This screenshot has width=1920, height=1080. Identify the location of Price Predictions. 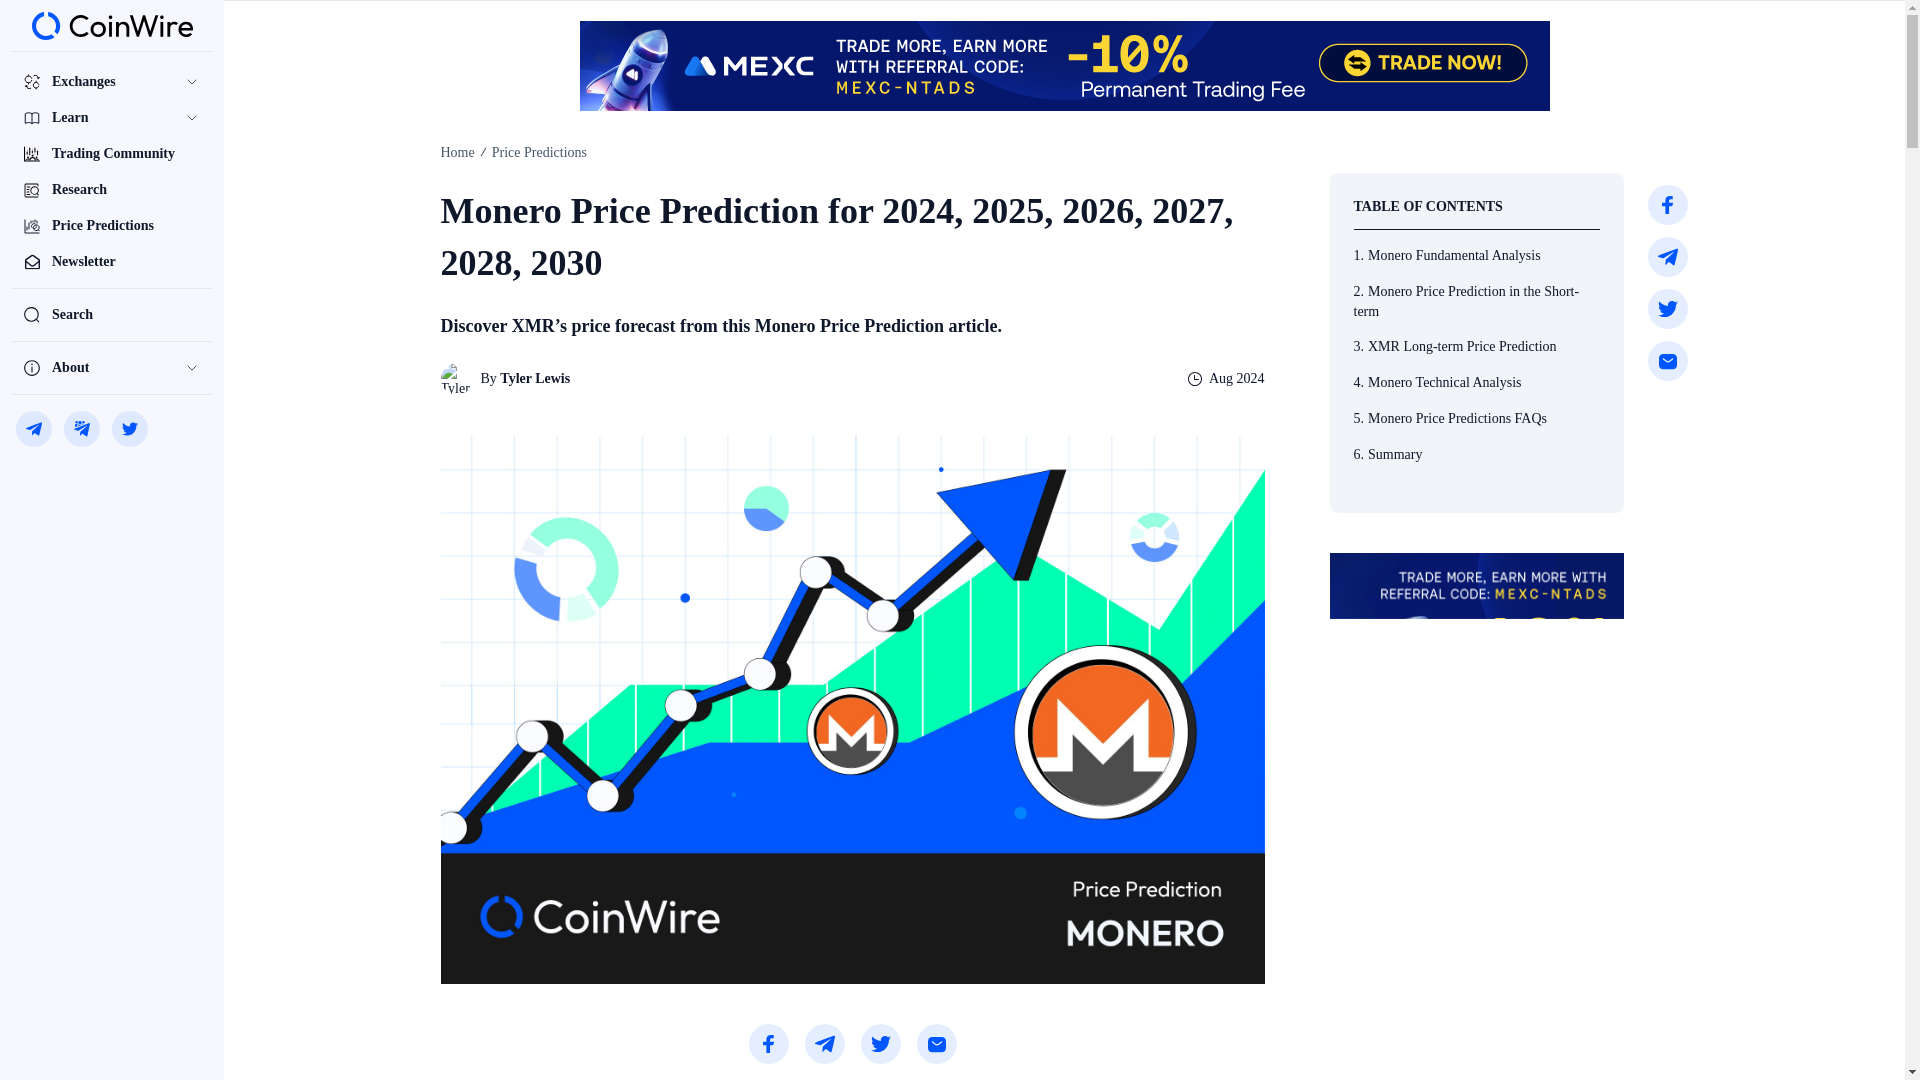
(111, 226).